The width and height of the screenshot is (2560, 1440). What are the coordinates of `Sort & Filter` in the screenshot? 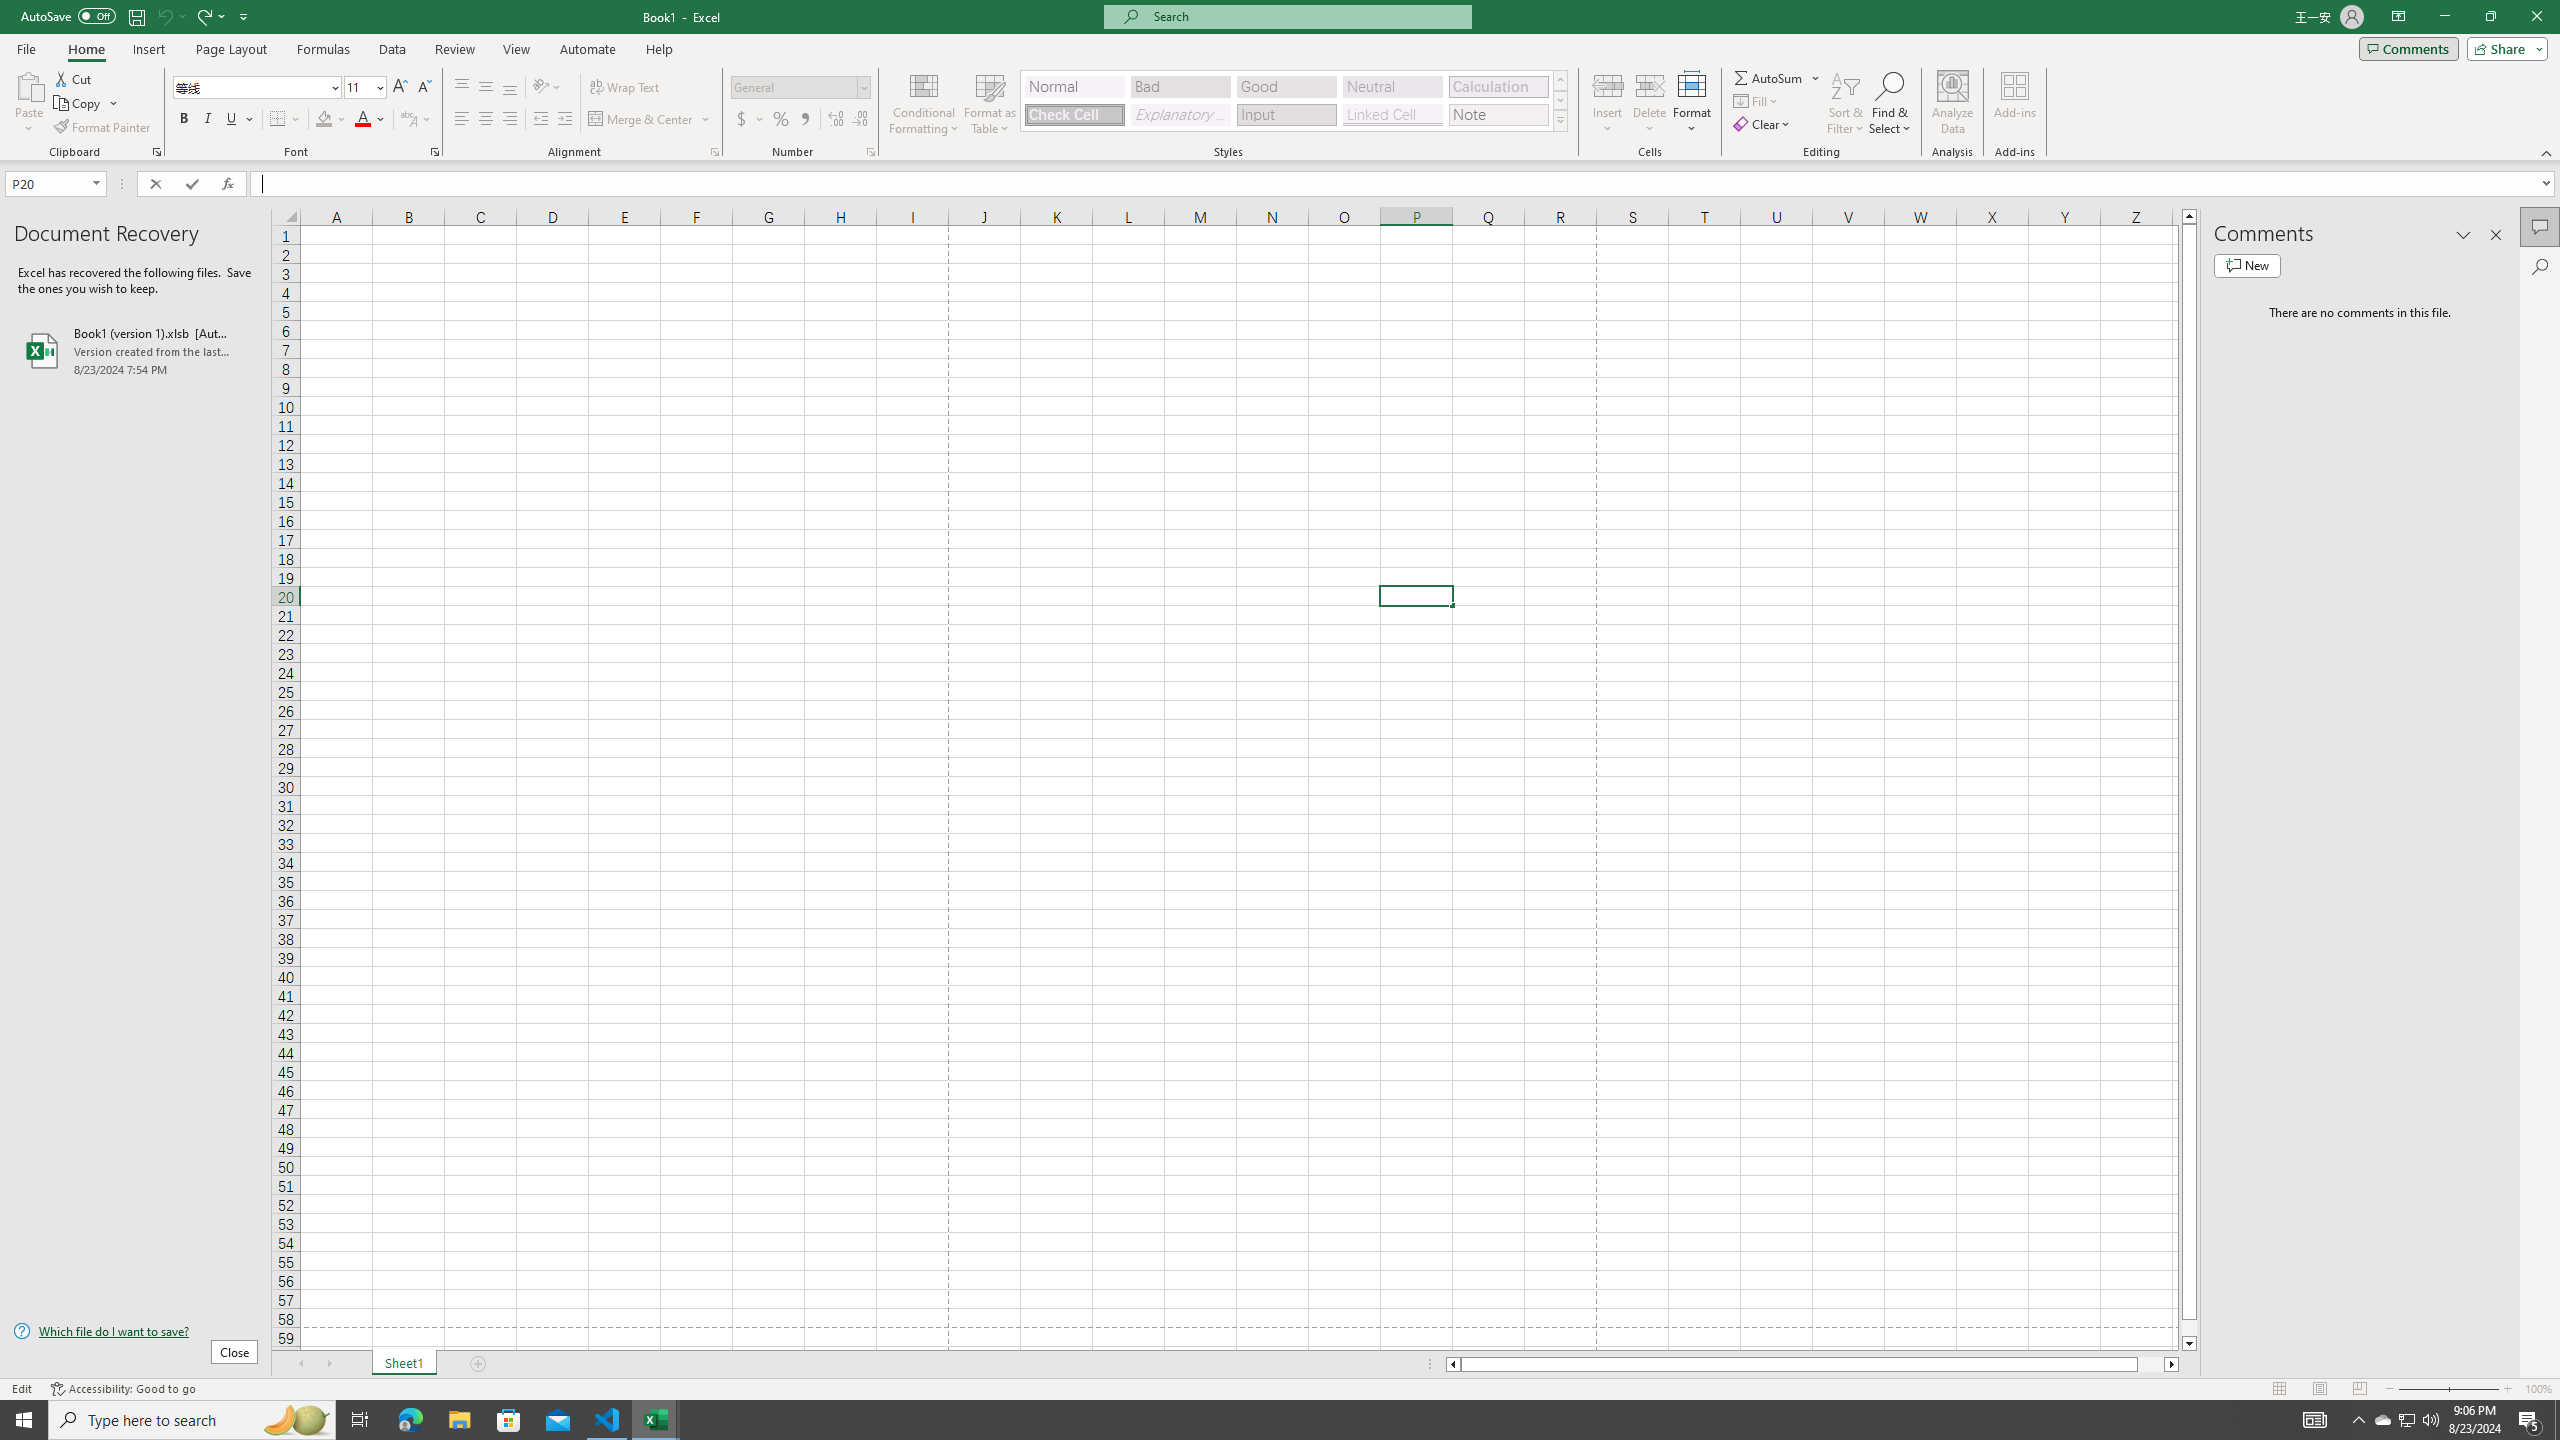 It's located at (1846, 103).